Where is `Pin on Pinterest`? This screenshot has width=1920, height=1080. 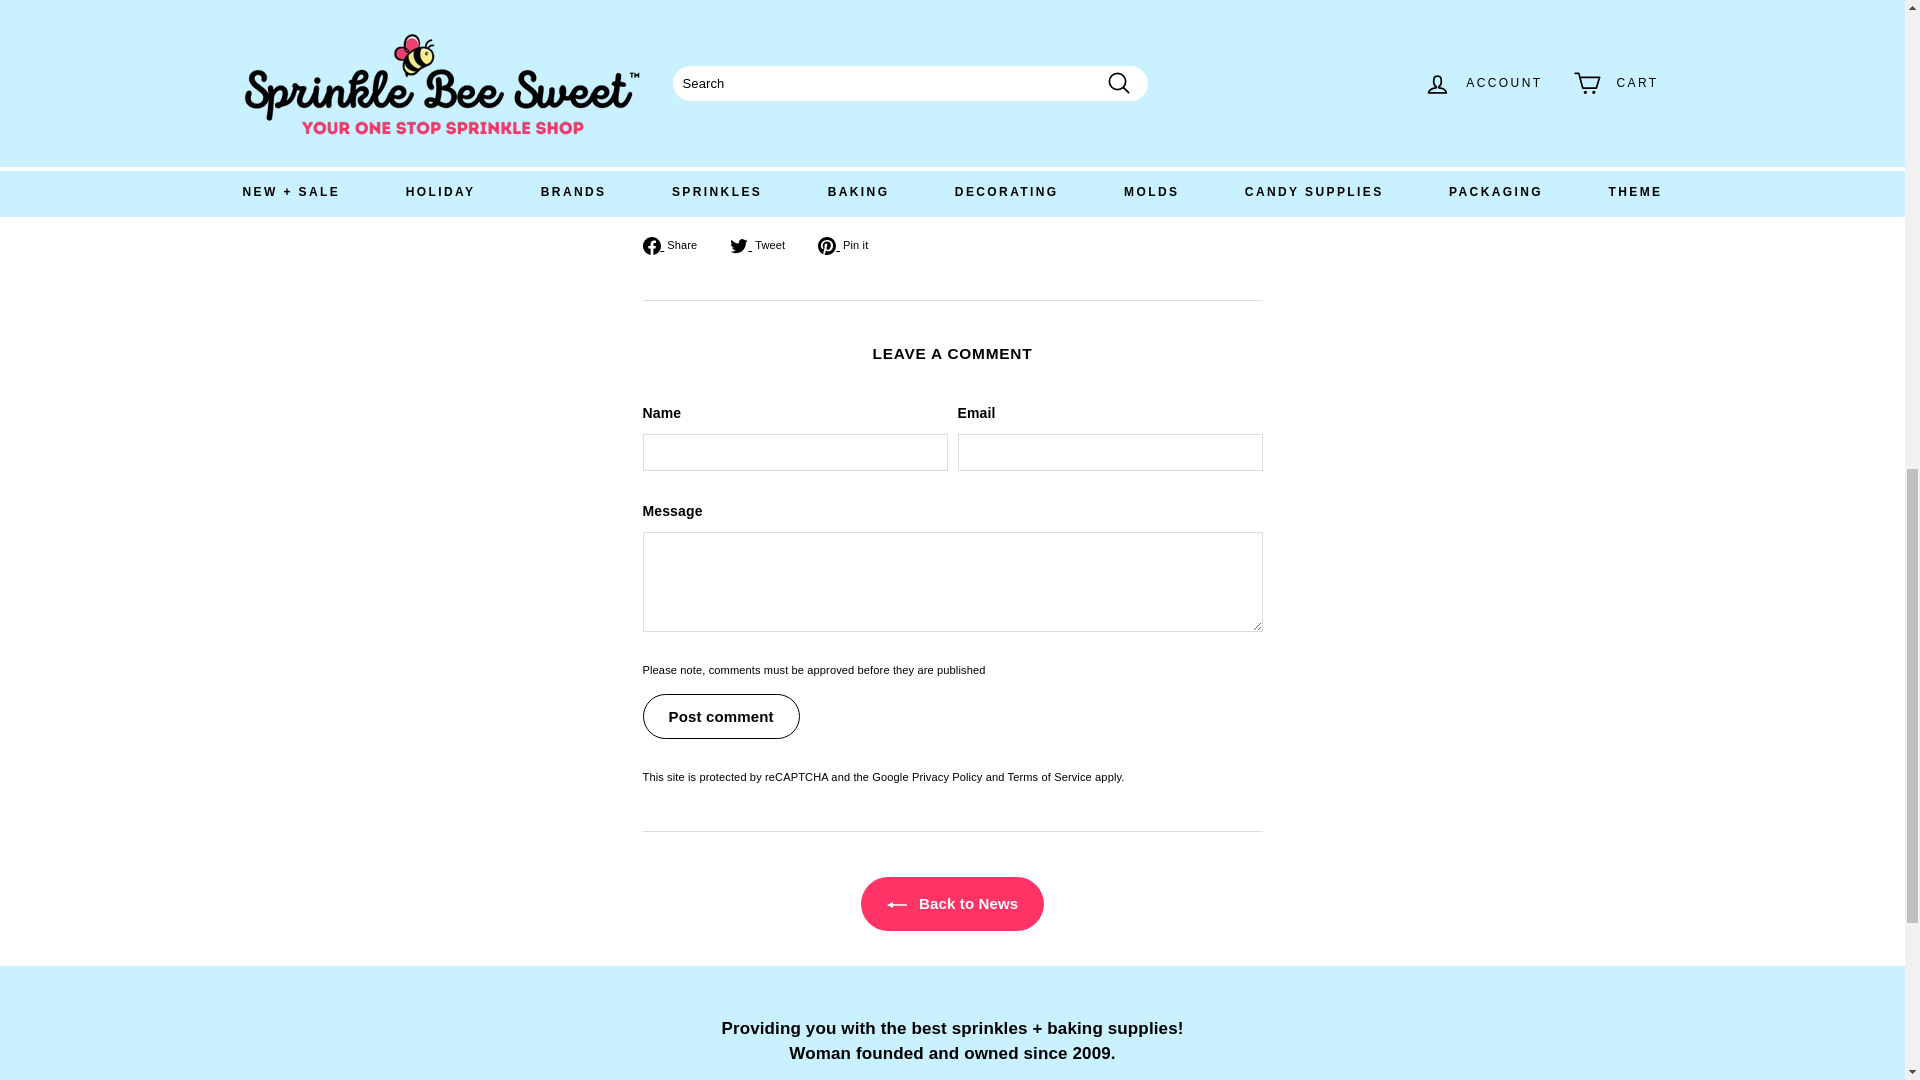 Pin on Pinterest is located at coordinates (850, 244).